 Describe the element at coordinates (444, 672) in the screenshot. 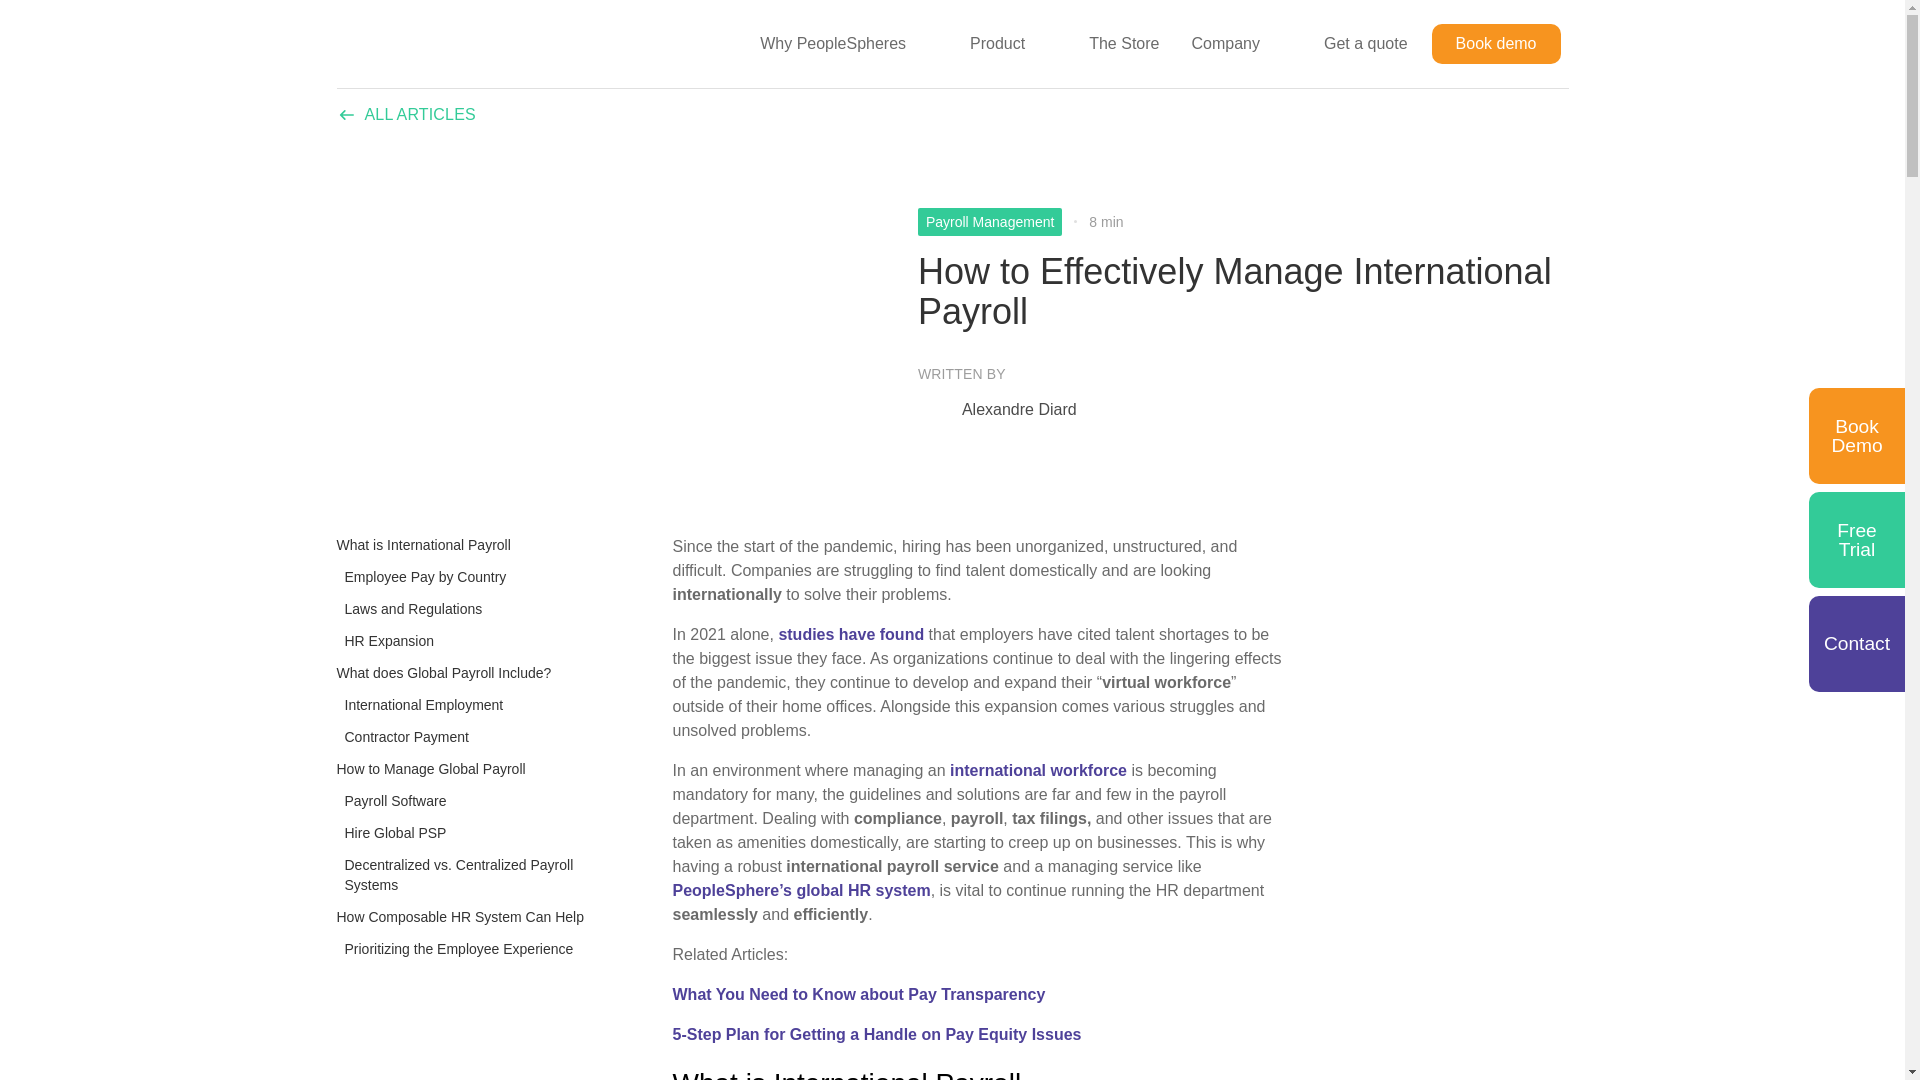

I see `What does Global Payroll Include?` at that location.